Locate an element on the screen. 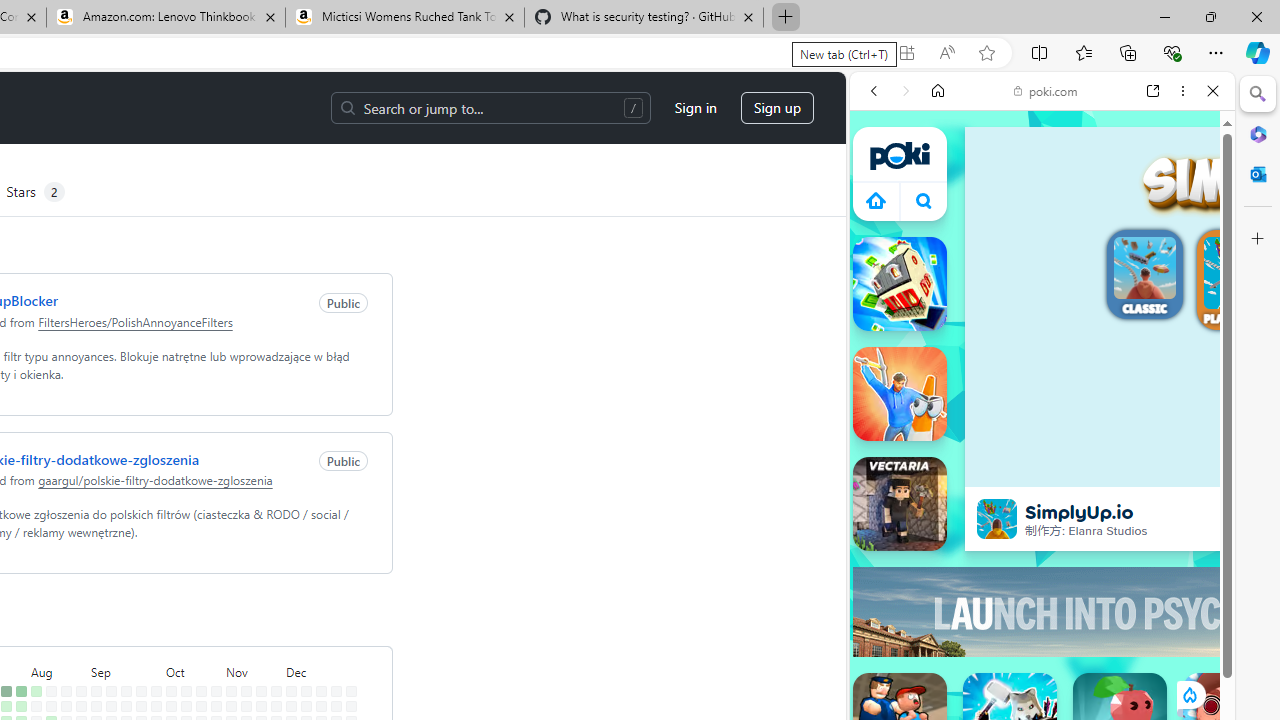  This site scope is located at coordinates (936, 180).